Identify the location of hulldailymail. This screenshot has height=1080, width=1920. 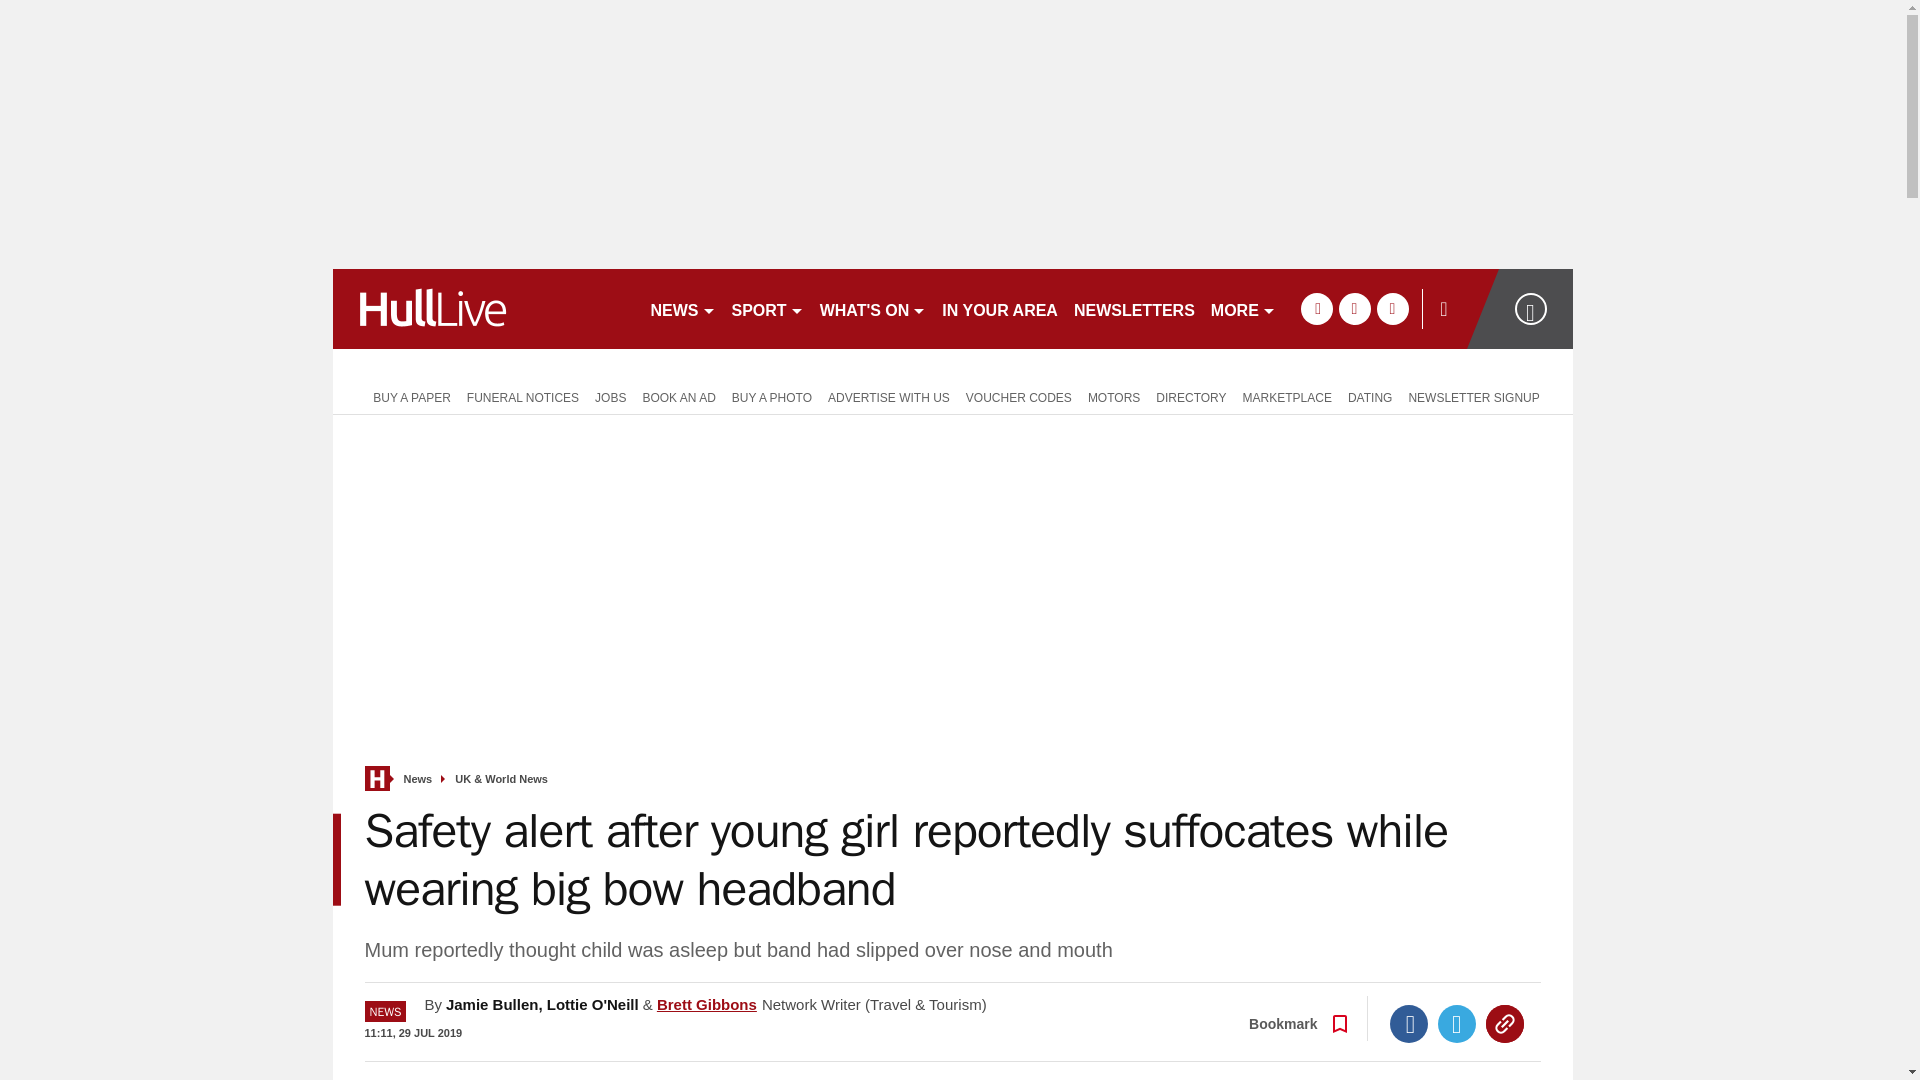
(482, 308).